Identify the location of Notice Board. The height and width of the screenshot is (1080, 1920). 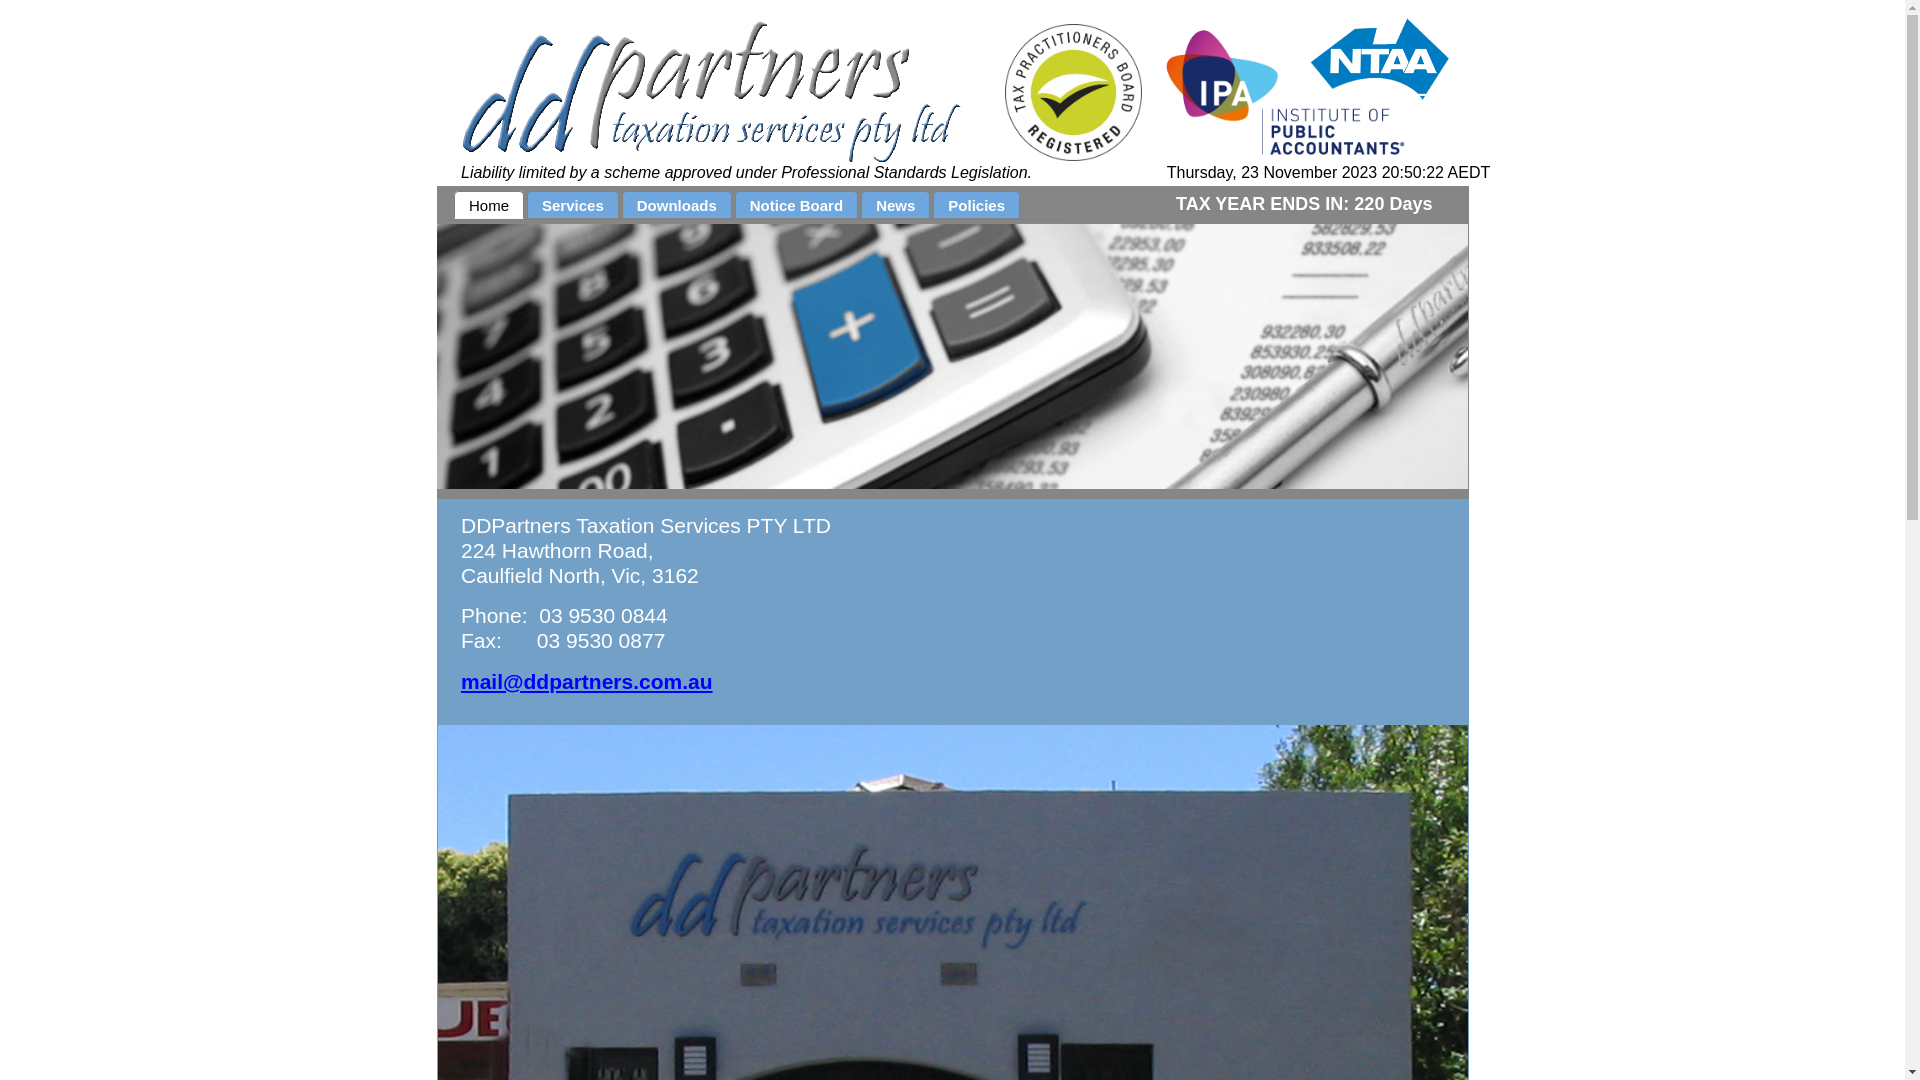
(796, 204).